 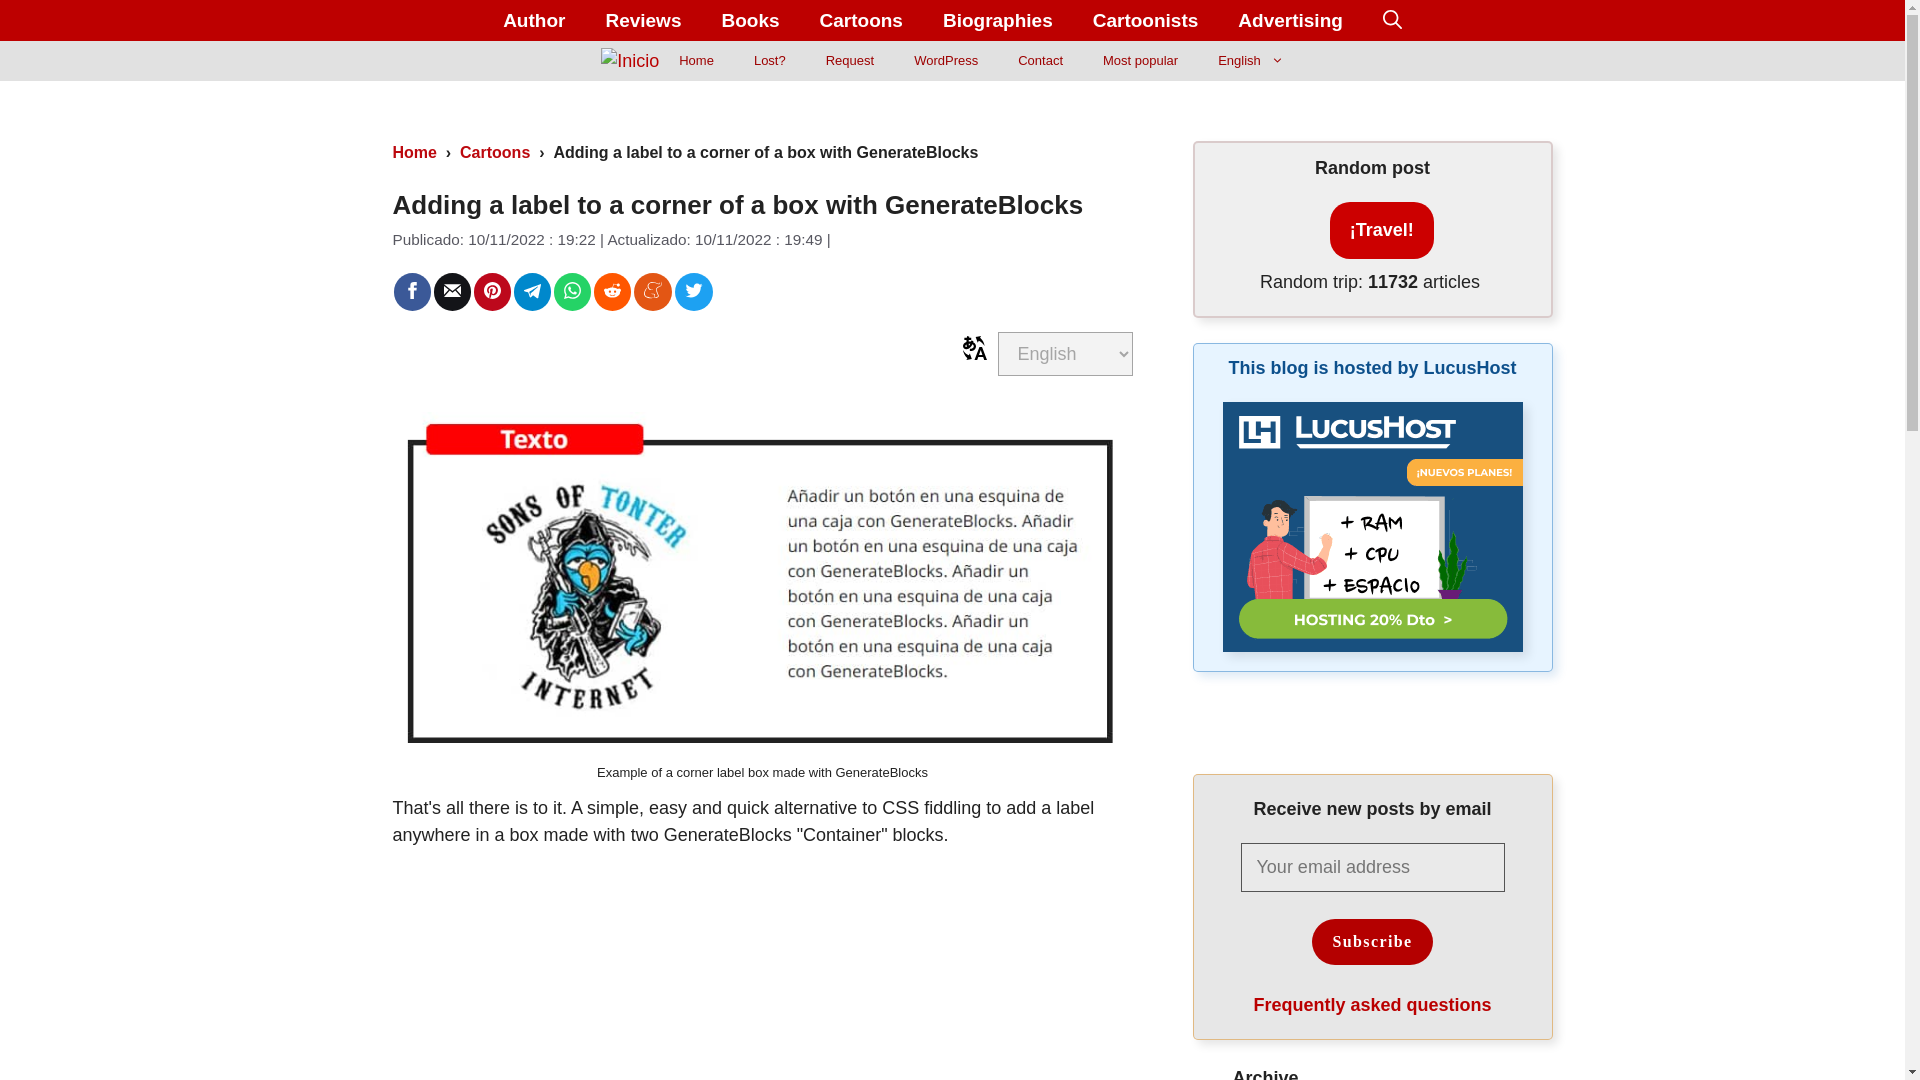 What do you see at coordinates (1140, 61) in the screenshot?
I see `Most popular` at bounding box center [1140, 61].